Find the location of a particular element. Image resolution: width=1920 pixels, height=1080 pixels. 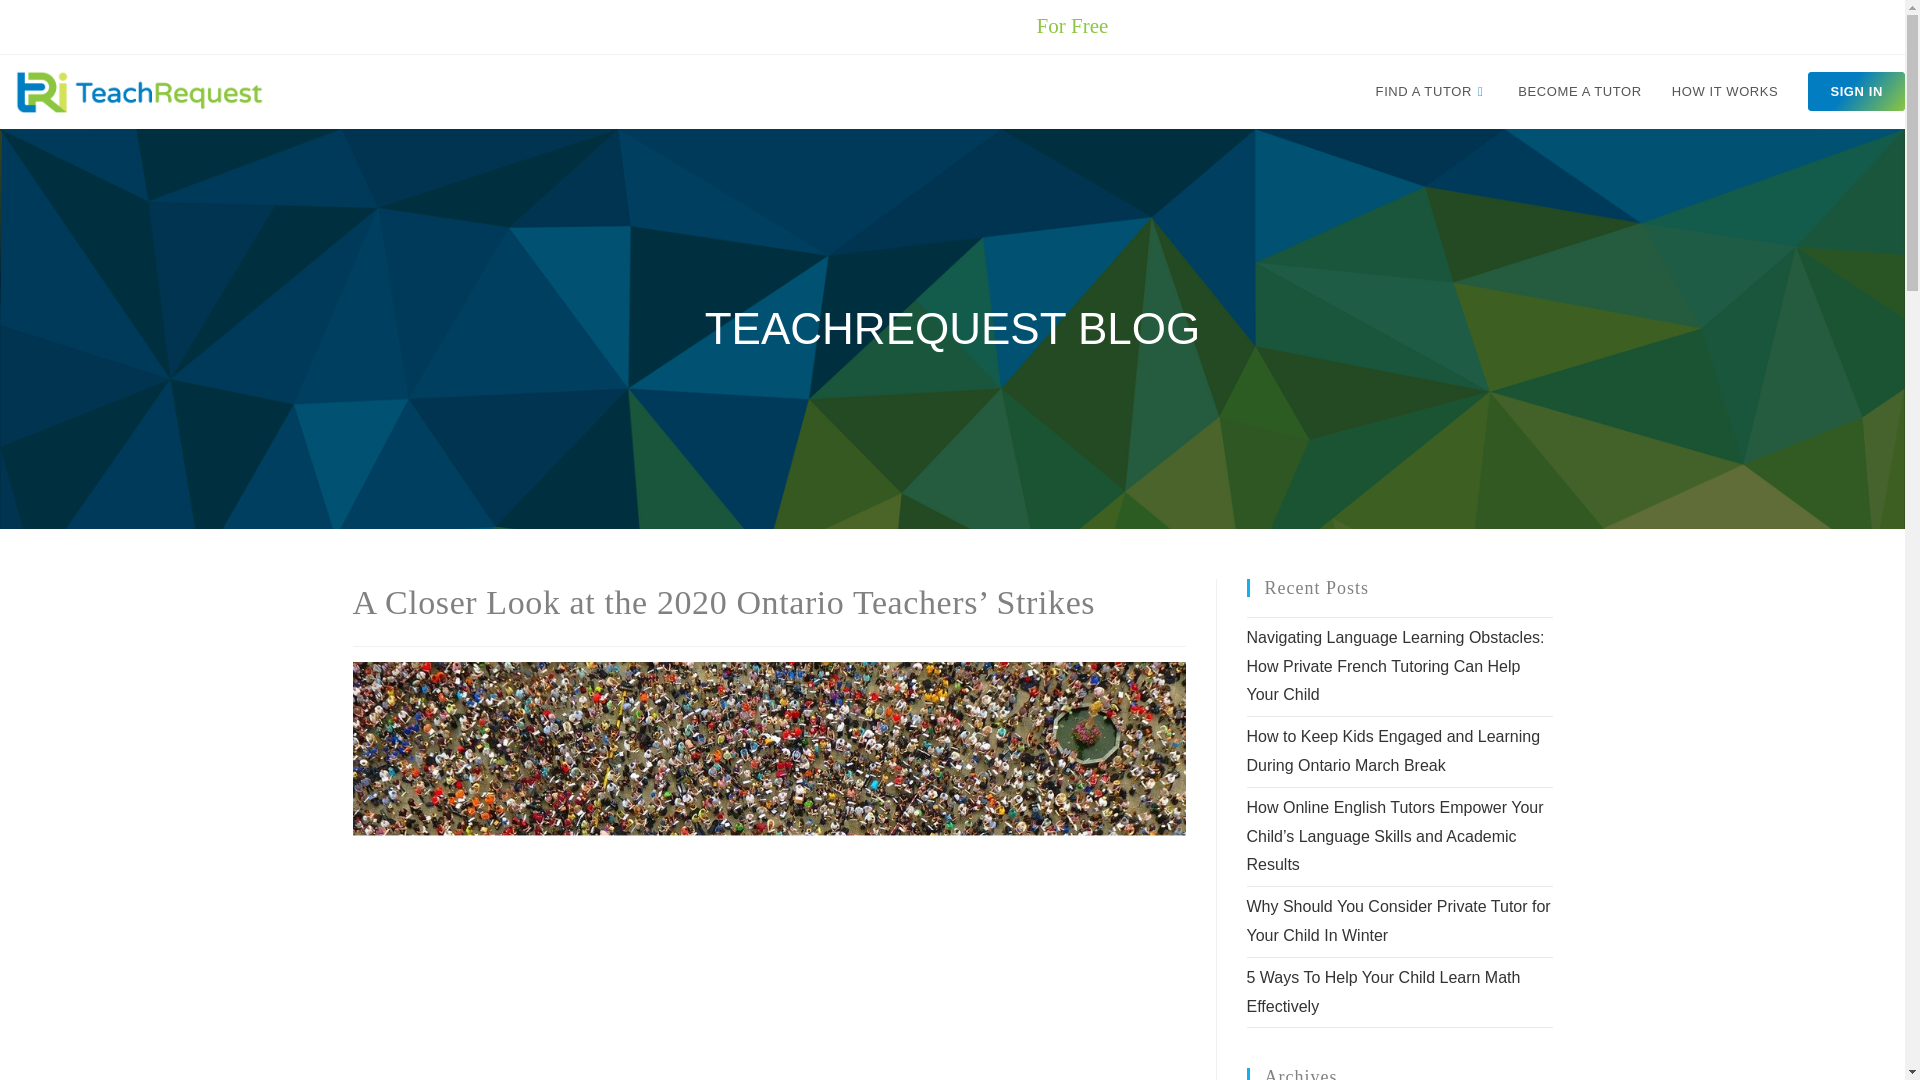

BECOME A TUTOR is located at coordinates (1724, 92).